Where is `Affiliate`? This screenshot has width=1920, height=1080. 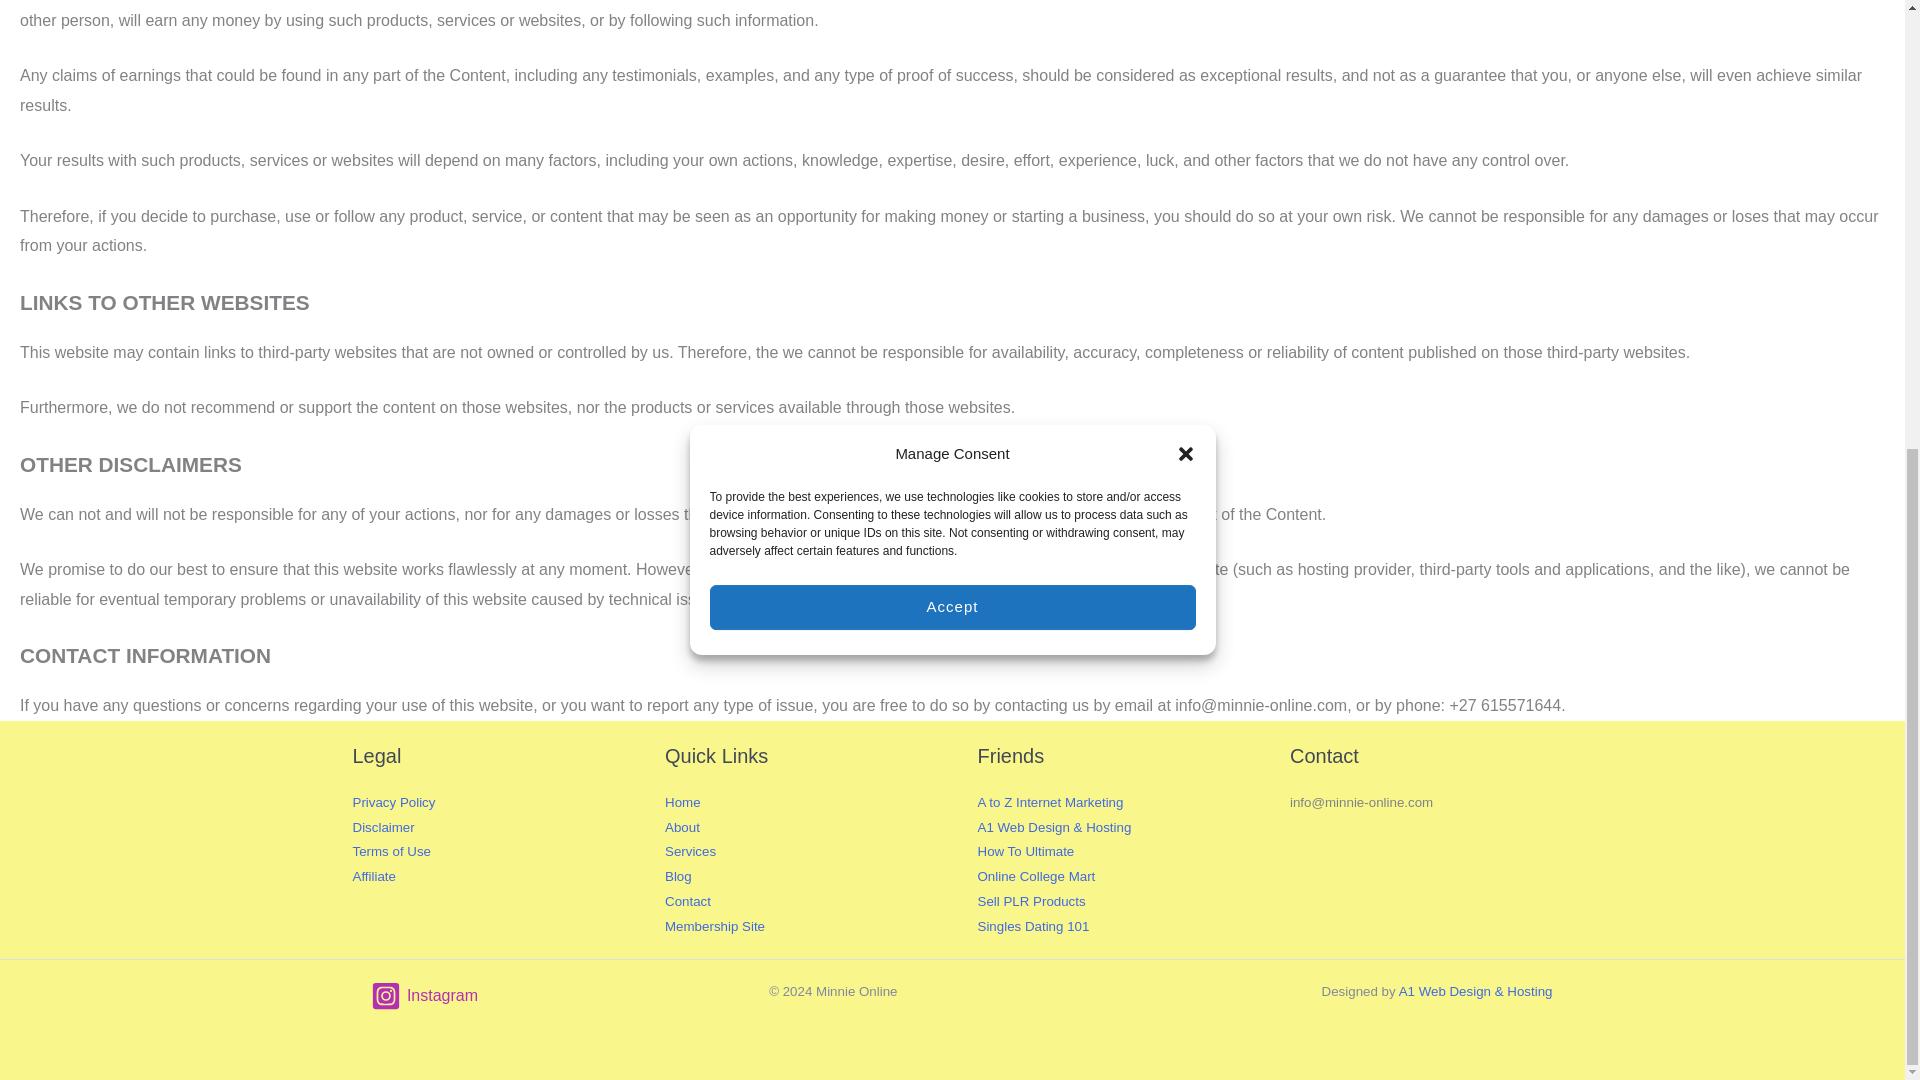
Affiliate is located at coordinates (373, 876).